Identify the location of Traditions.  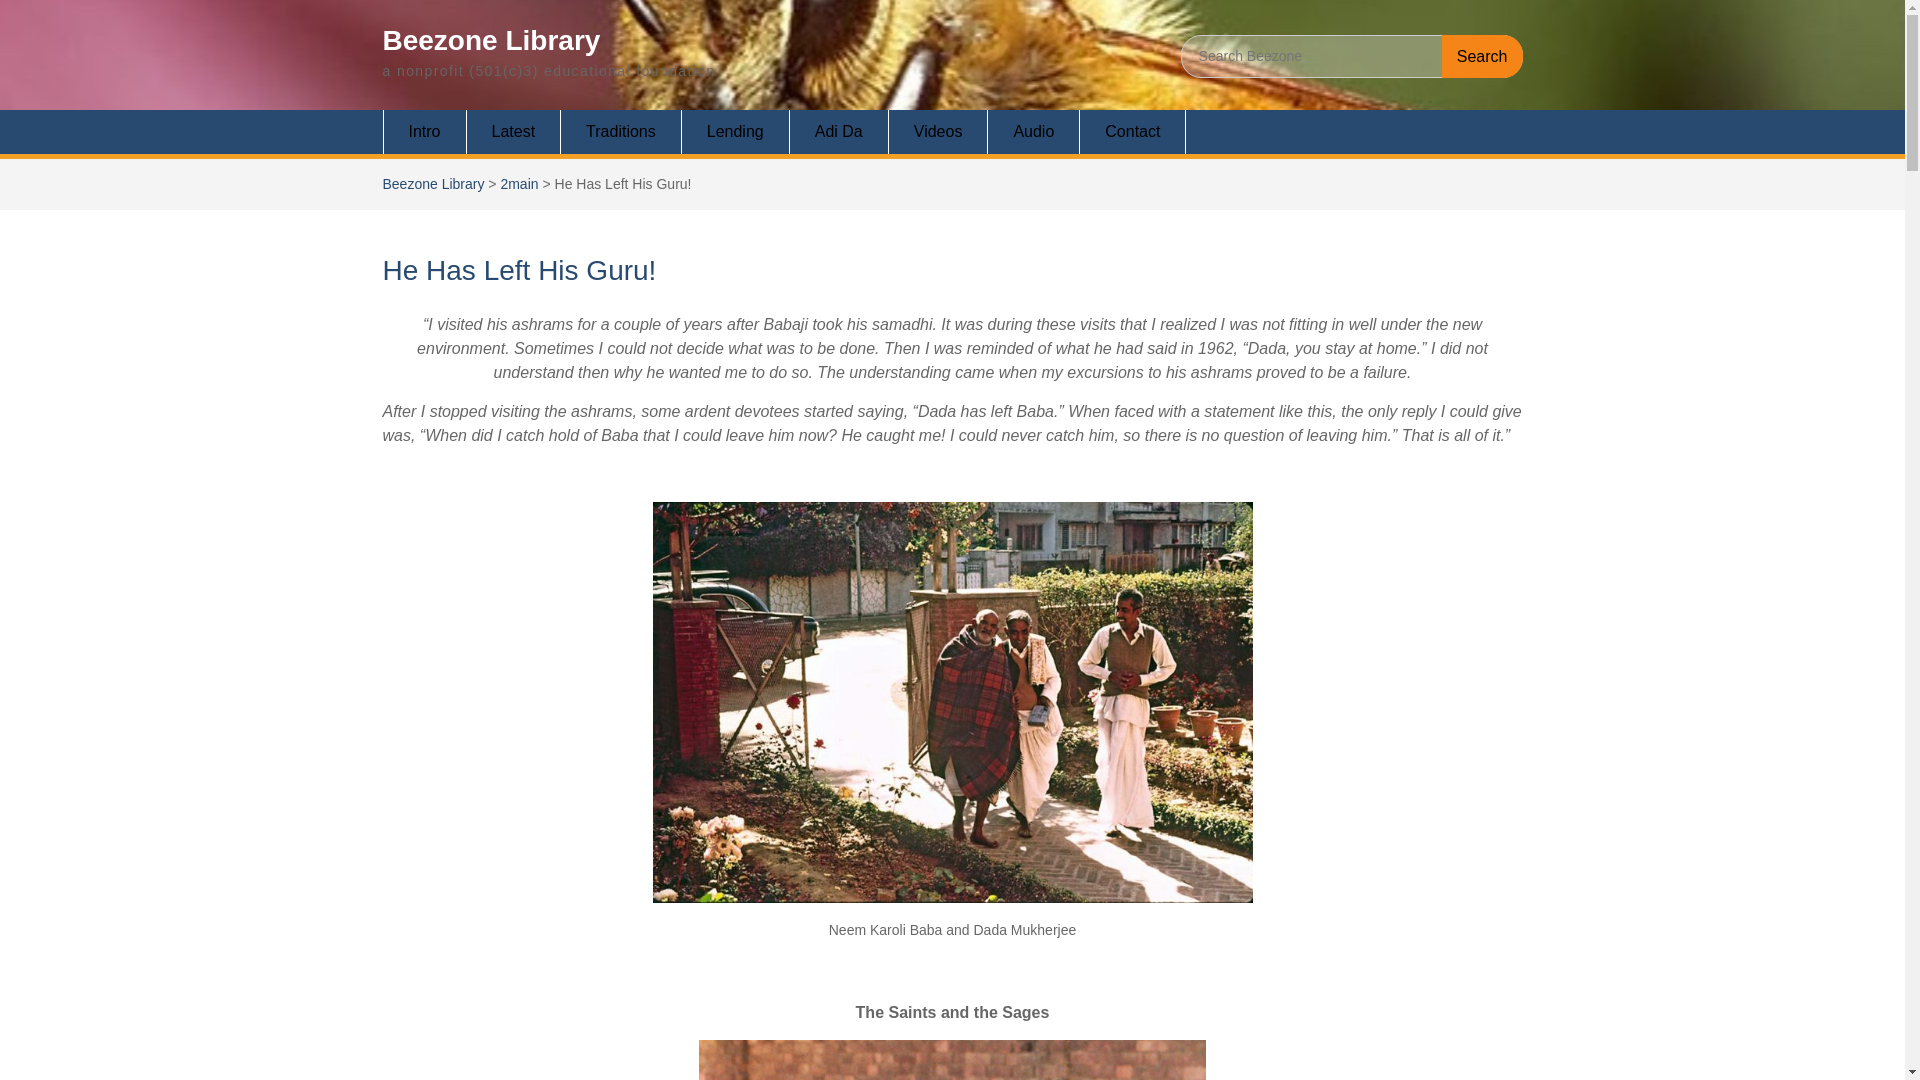
(620, 132).